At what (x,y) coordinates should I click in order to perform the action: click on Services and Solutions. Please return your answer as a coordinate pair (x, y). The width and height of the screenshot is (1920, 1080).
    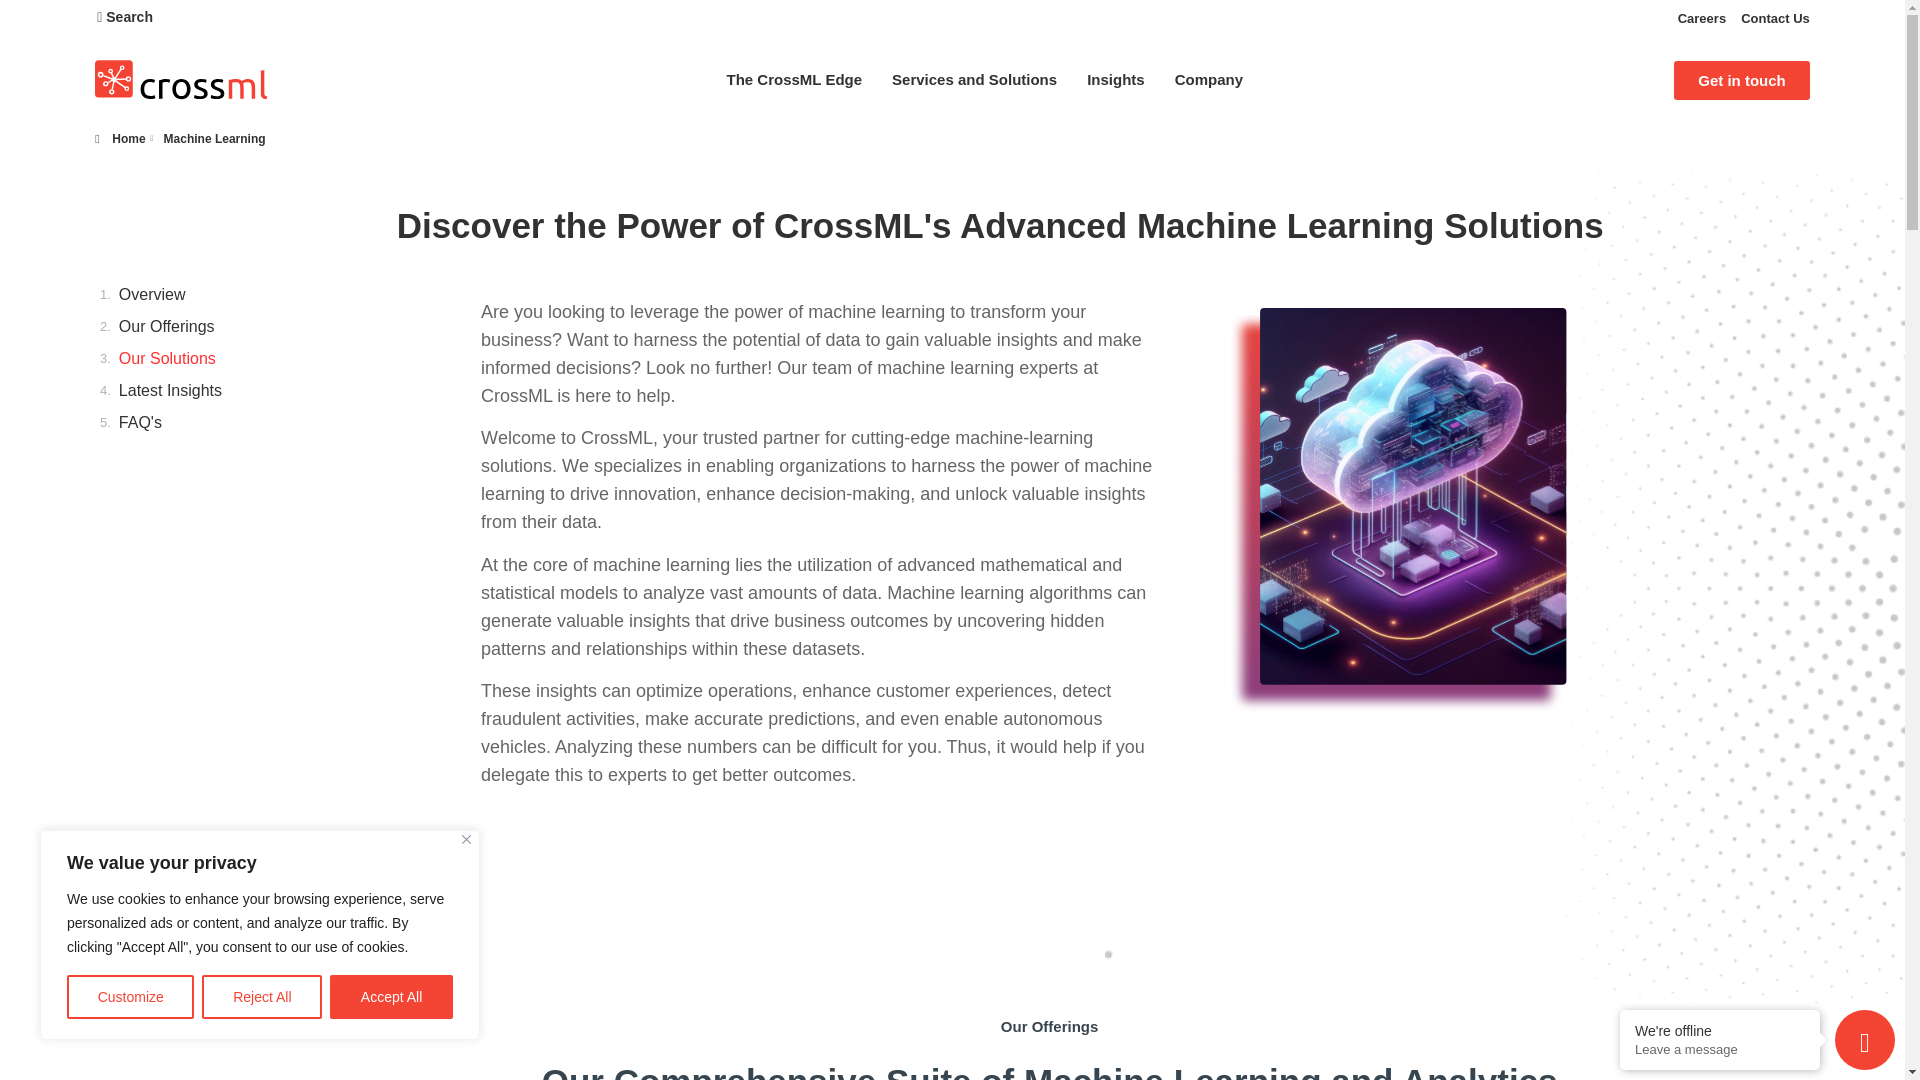
    Looking at the image, I should click on (974, 79).